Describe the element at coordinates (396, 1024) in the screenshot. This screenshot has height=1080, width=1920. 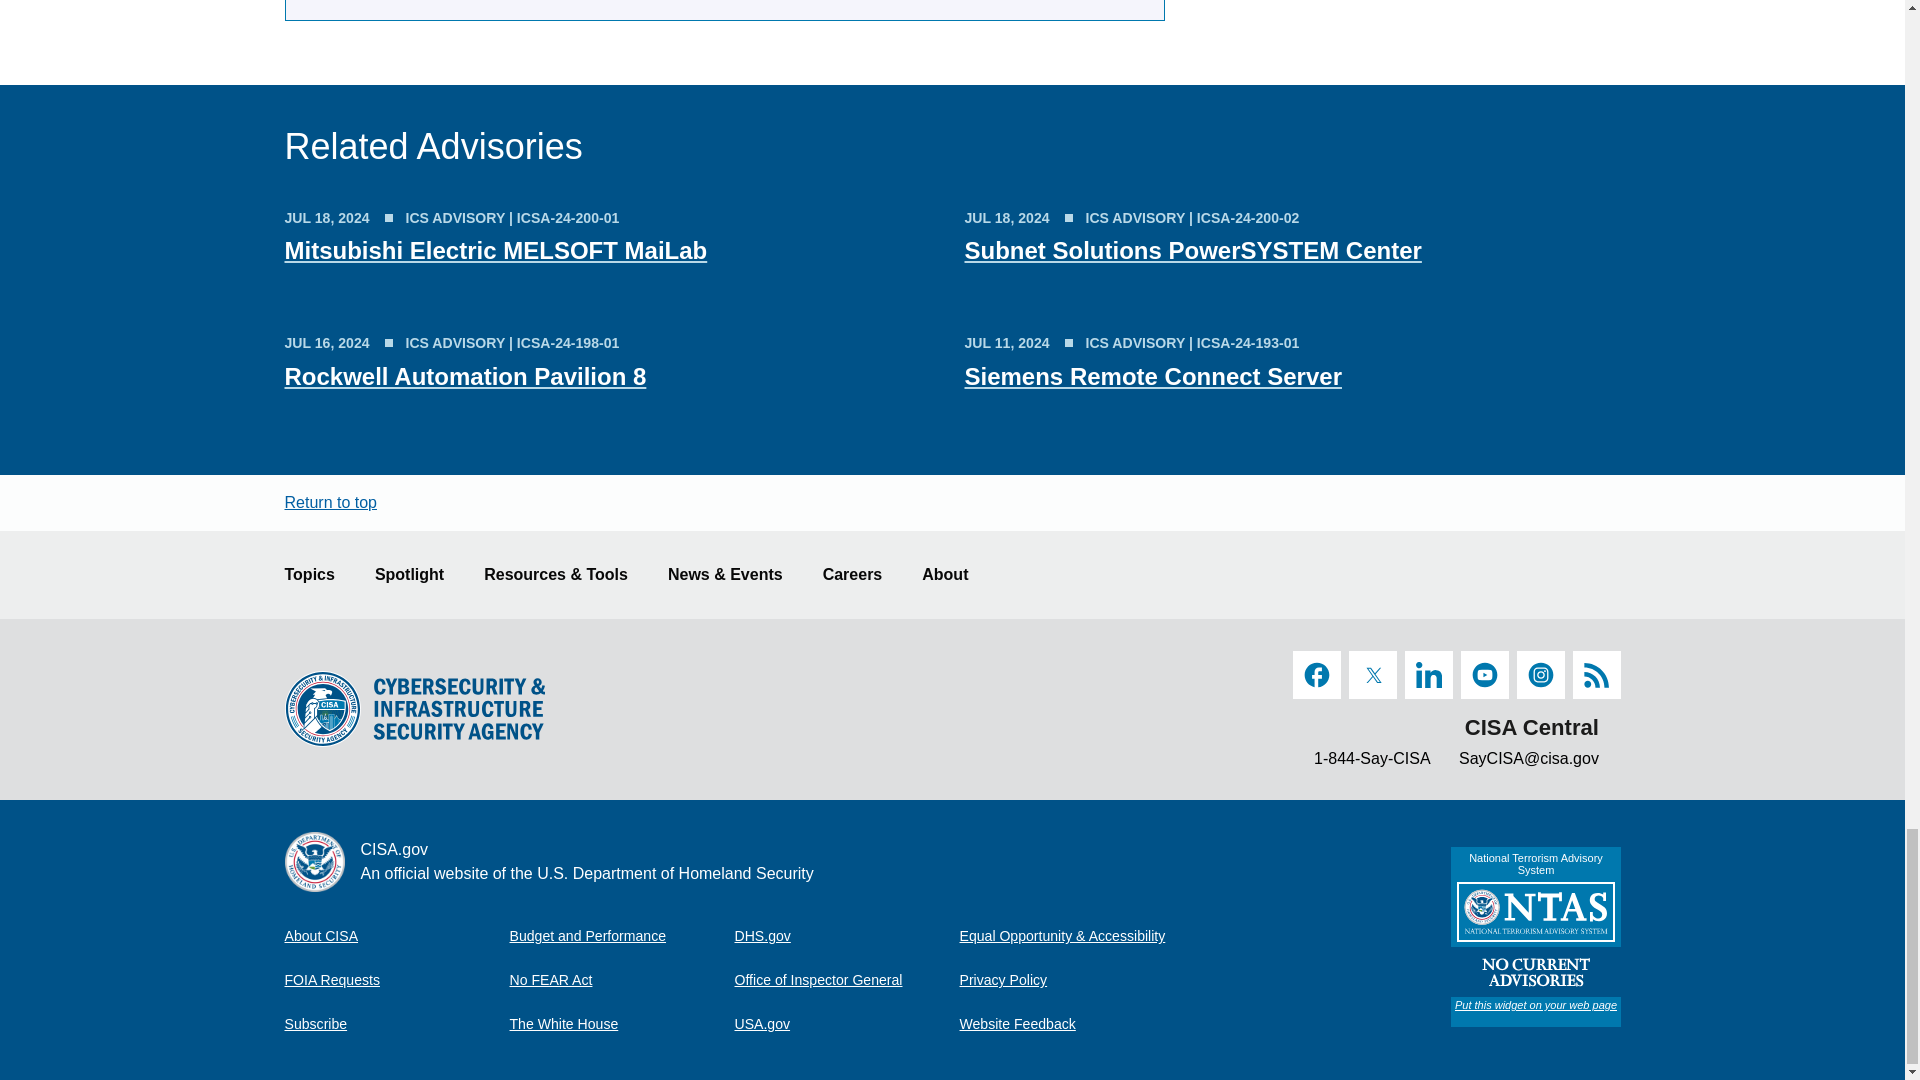
I see `Subscribe to Email Updates` at that location.